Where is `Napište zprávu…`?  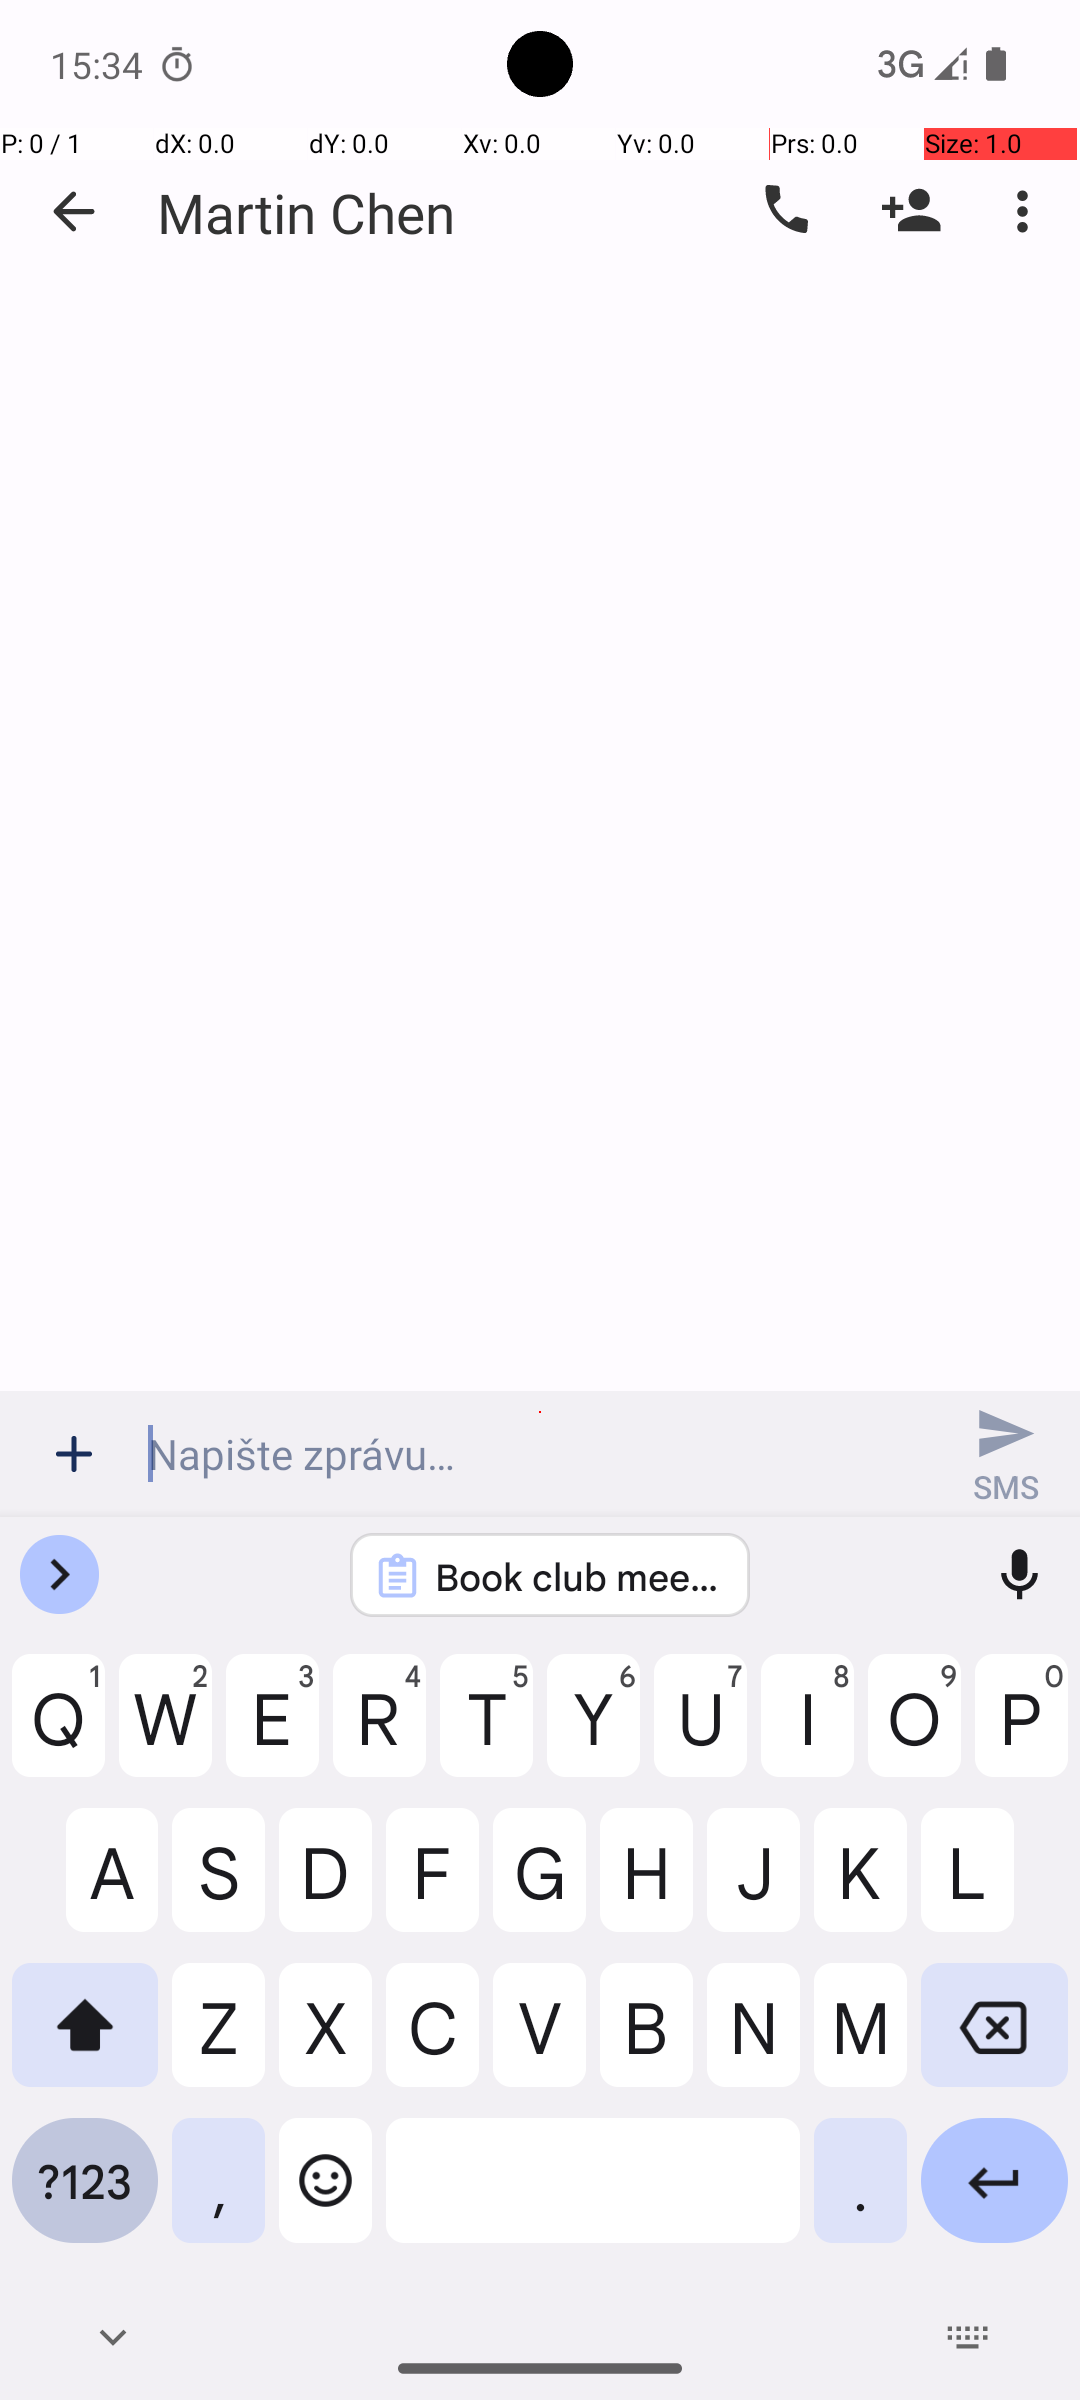 Napište zprávu… is located at coordinates (540, 1454).